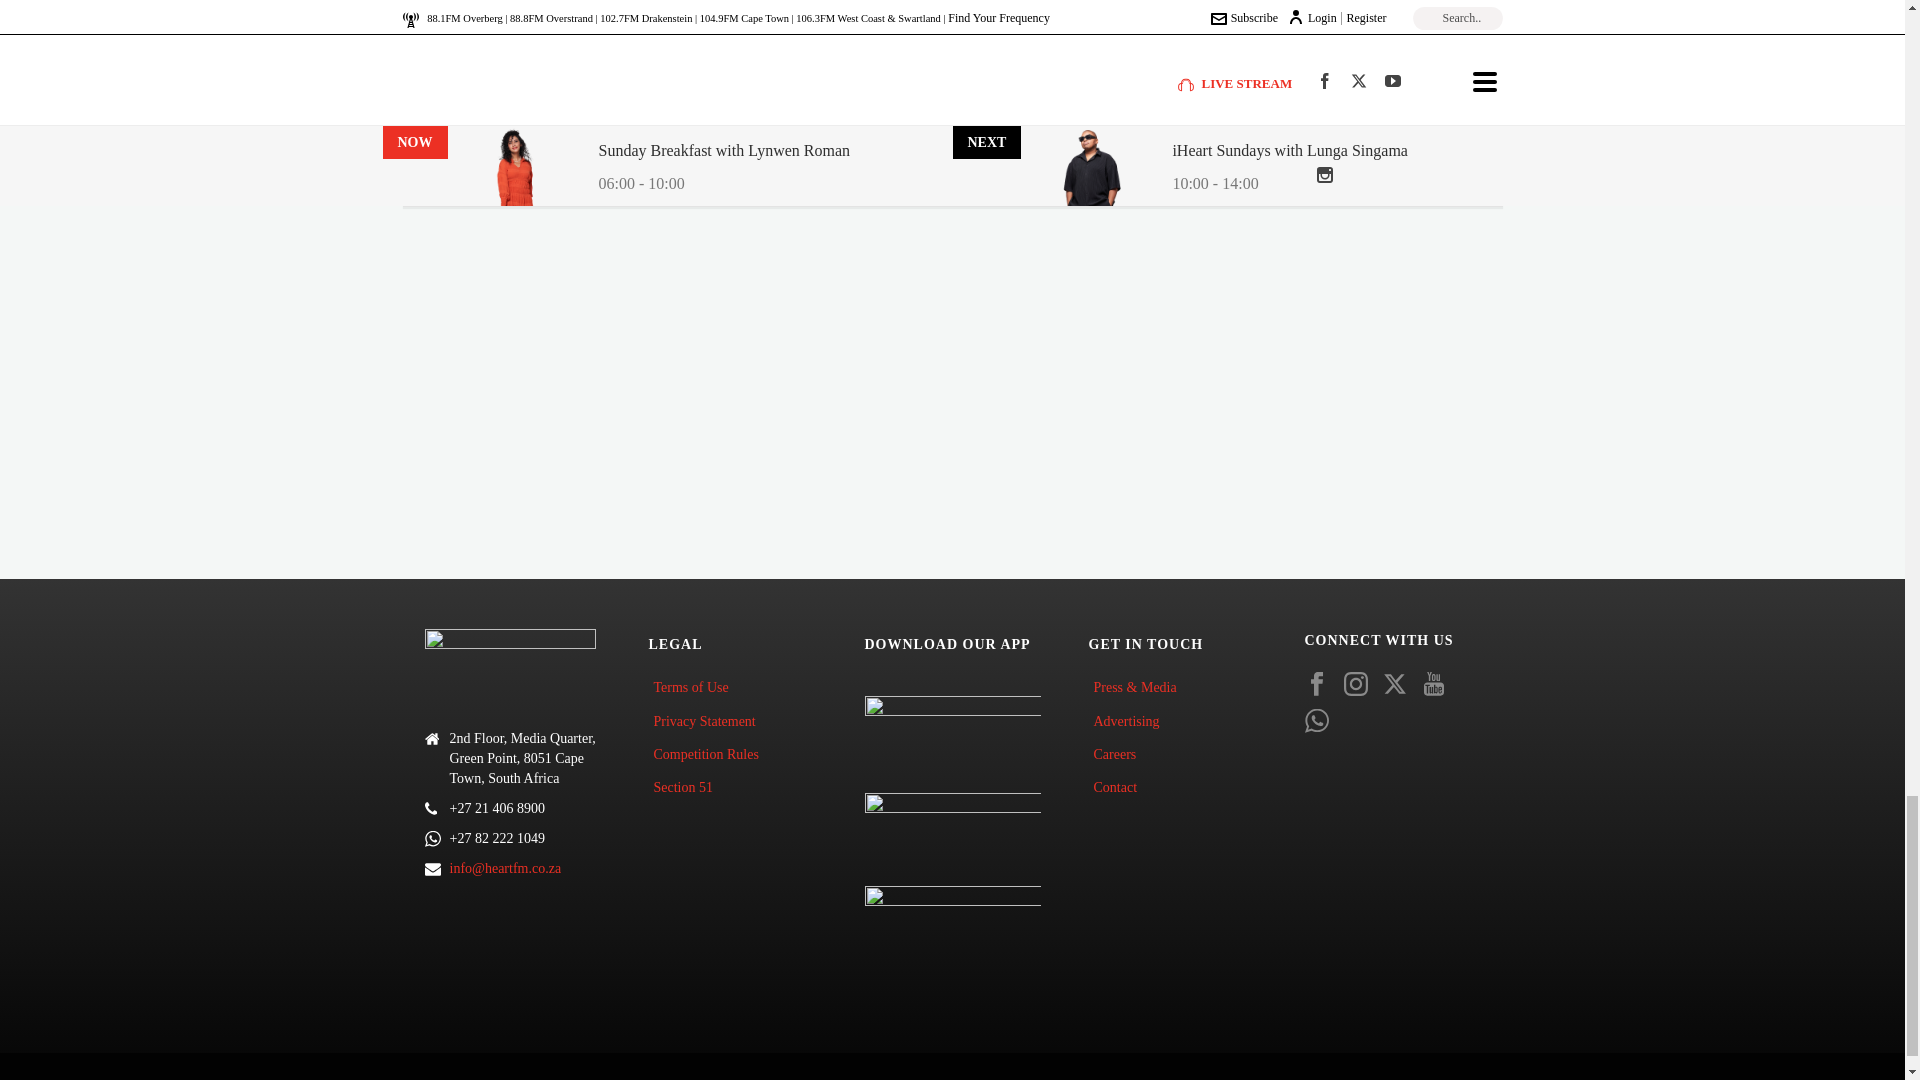  What do you see at coordinates (1356, 684) in the screenshot?
I see `Follow Us on instagram` at bounding box center [1356, 684].